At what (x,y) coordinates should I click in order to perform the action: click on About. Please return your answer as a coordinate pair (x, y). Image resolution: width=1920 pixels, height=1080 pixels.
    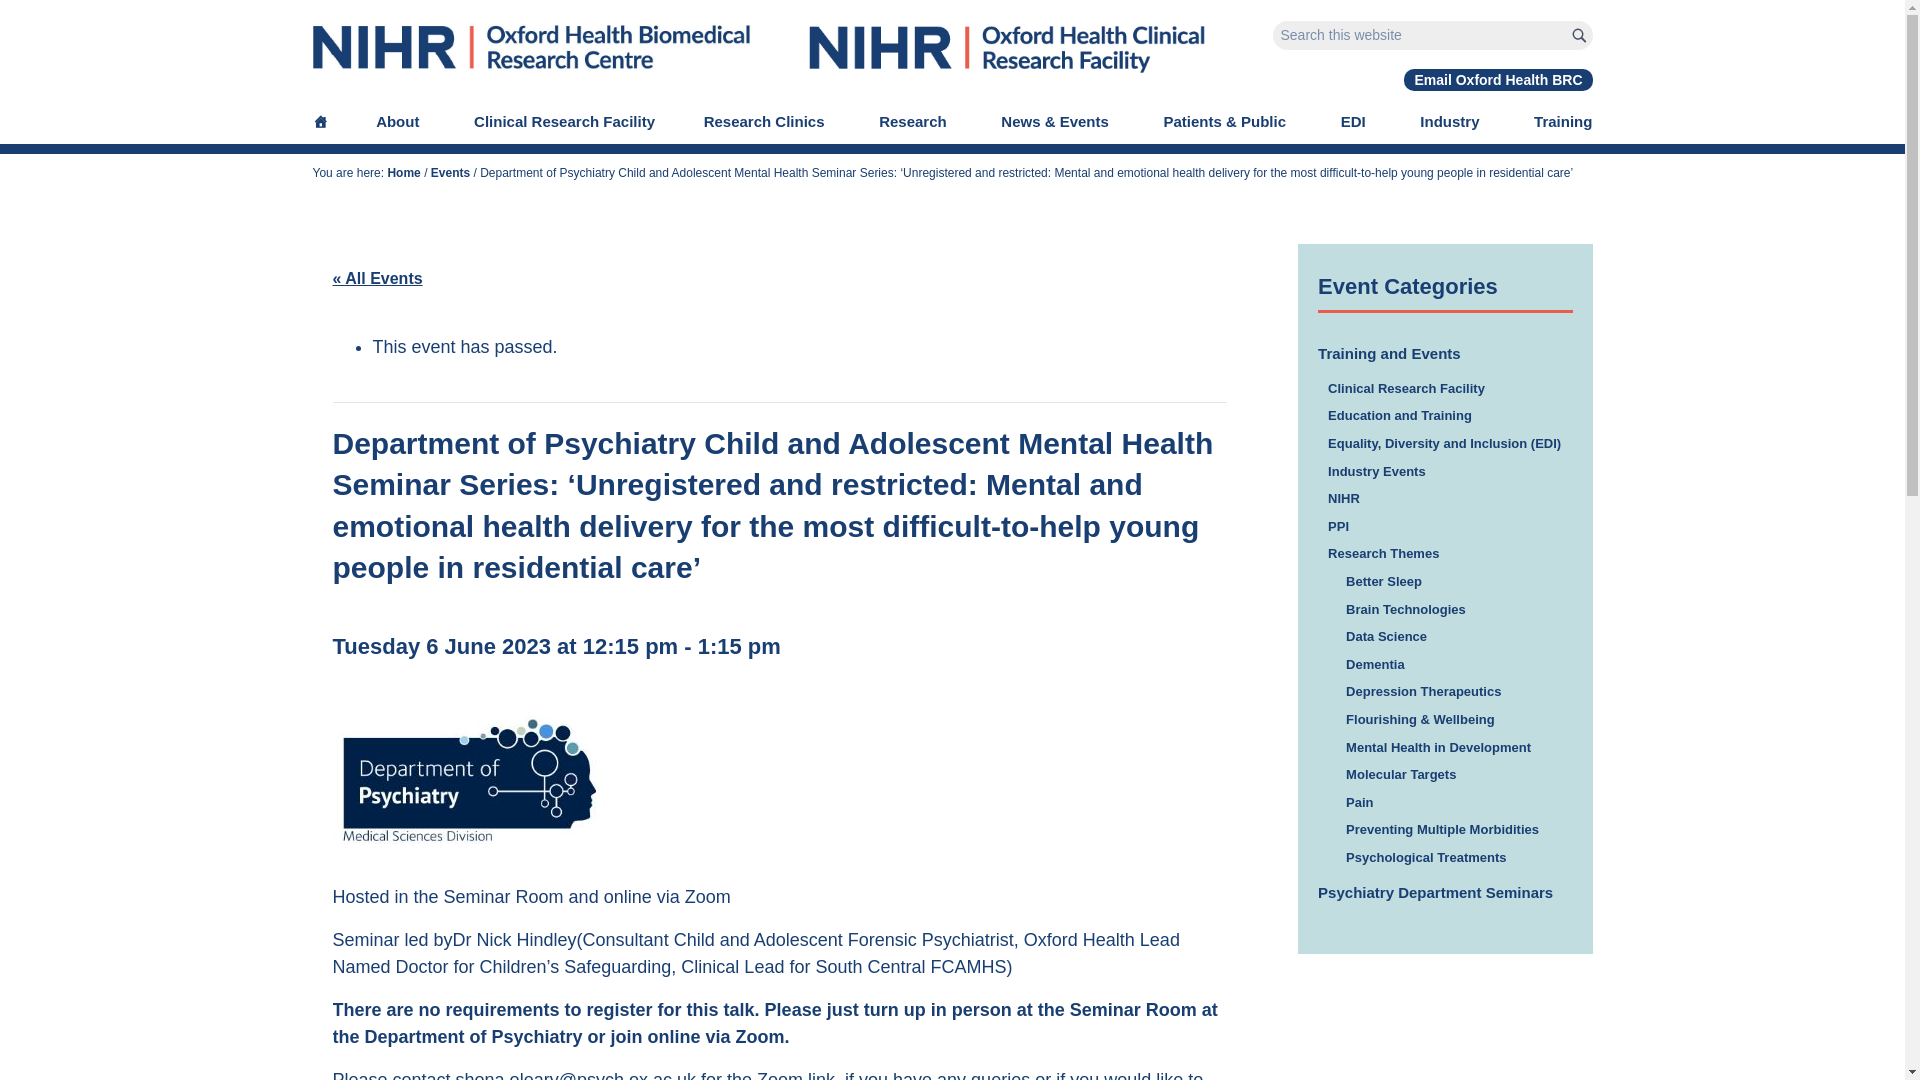
    Looking at the image, I should click on (400, 121).